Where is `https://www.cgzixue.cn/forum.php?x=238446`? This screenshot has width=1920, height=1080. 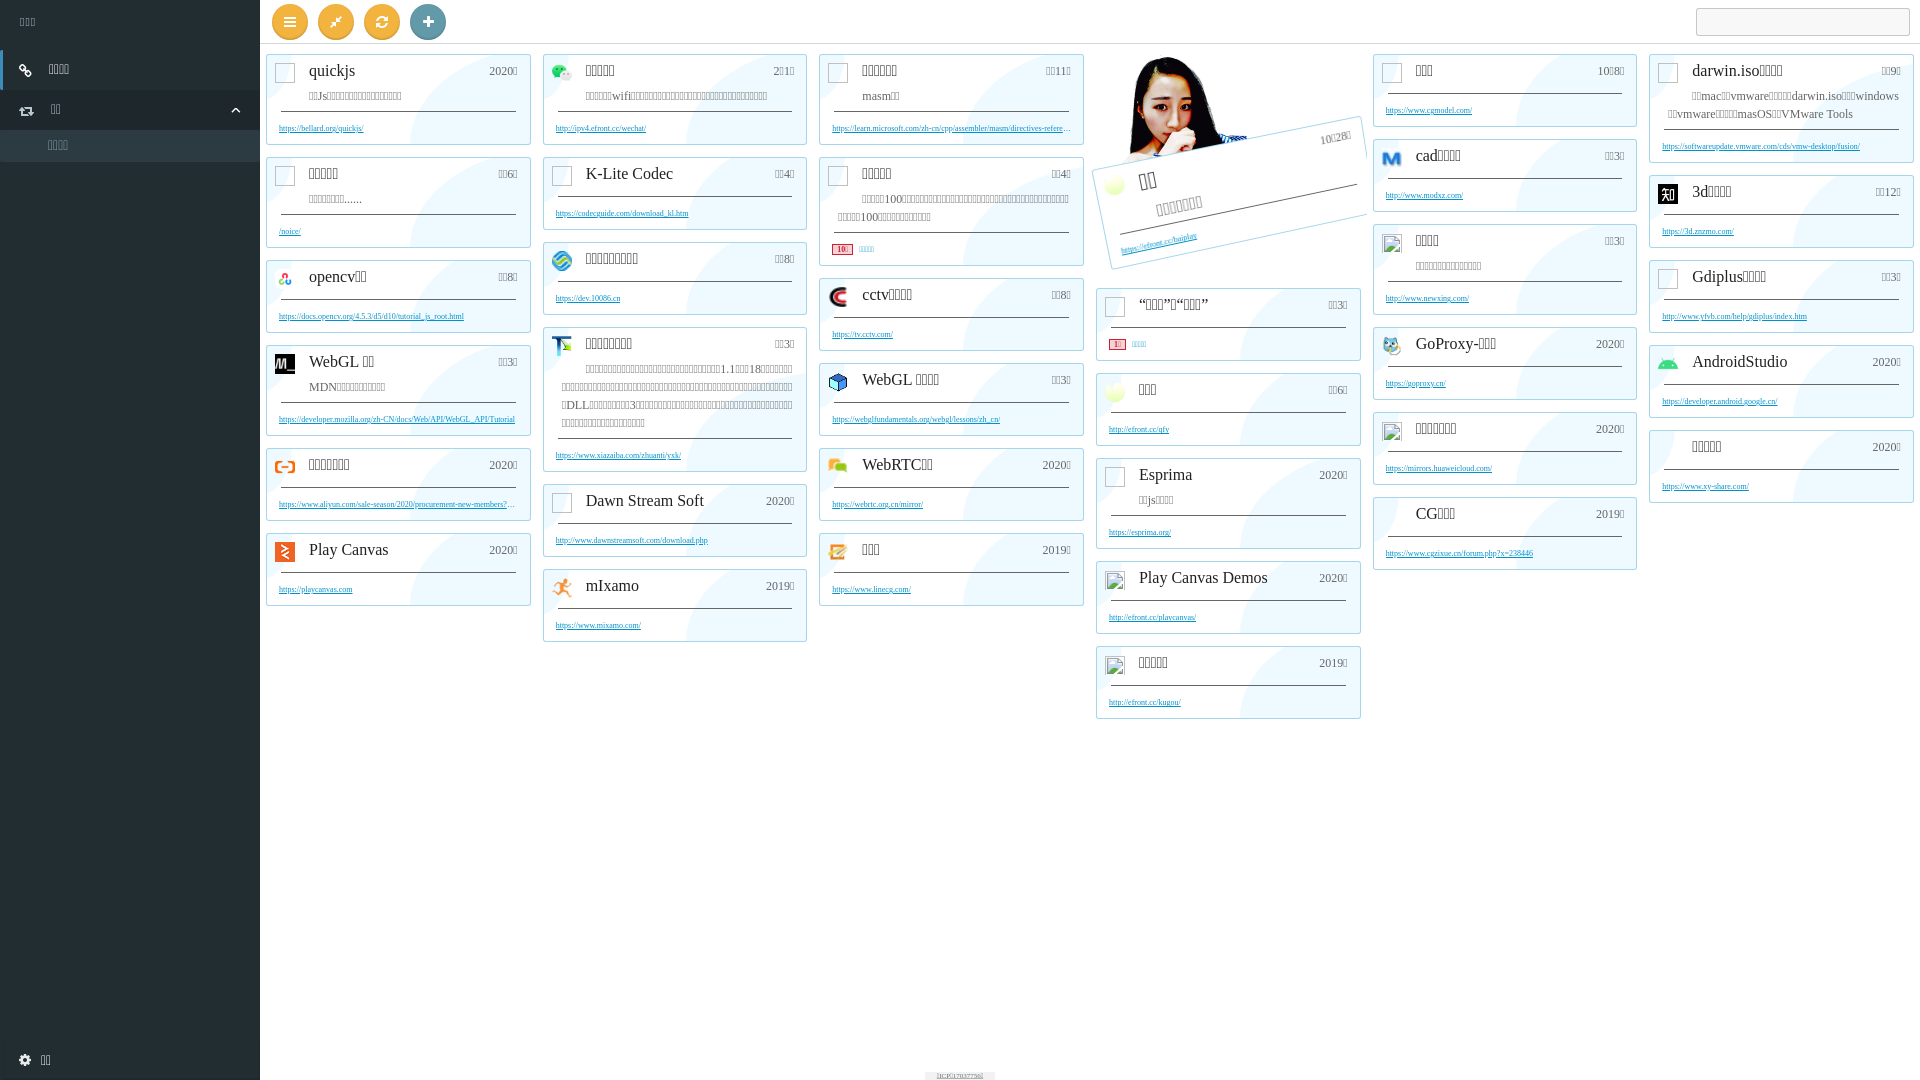 https://www.cgzixue.cn/forum.php?x=238446 is located at coordinates (1460, 554).